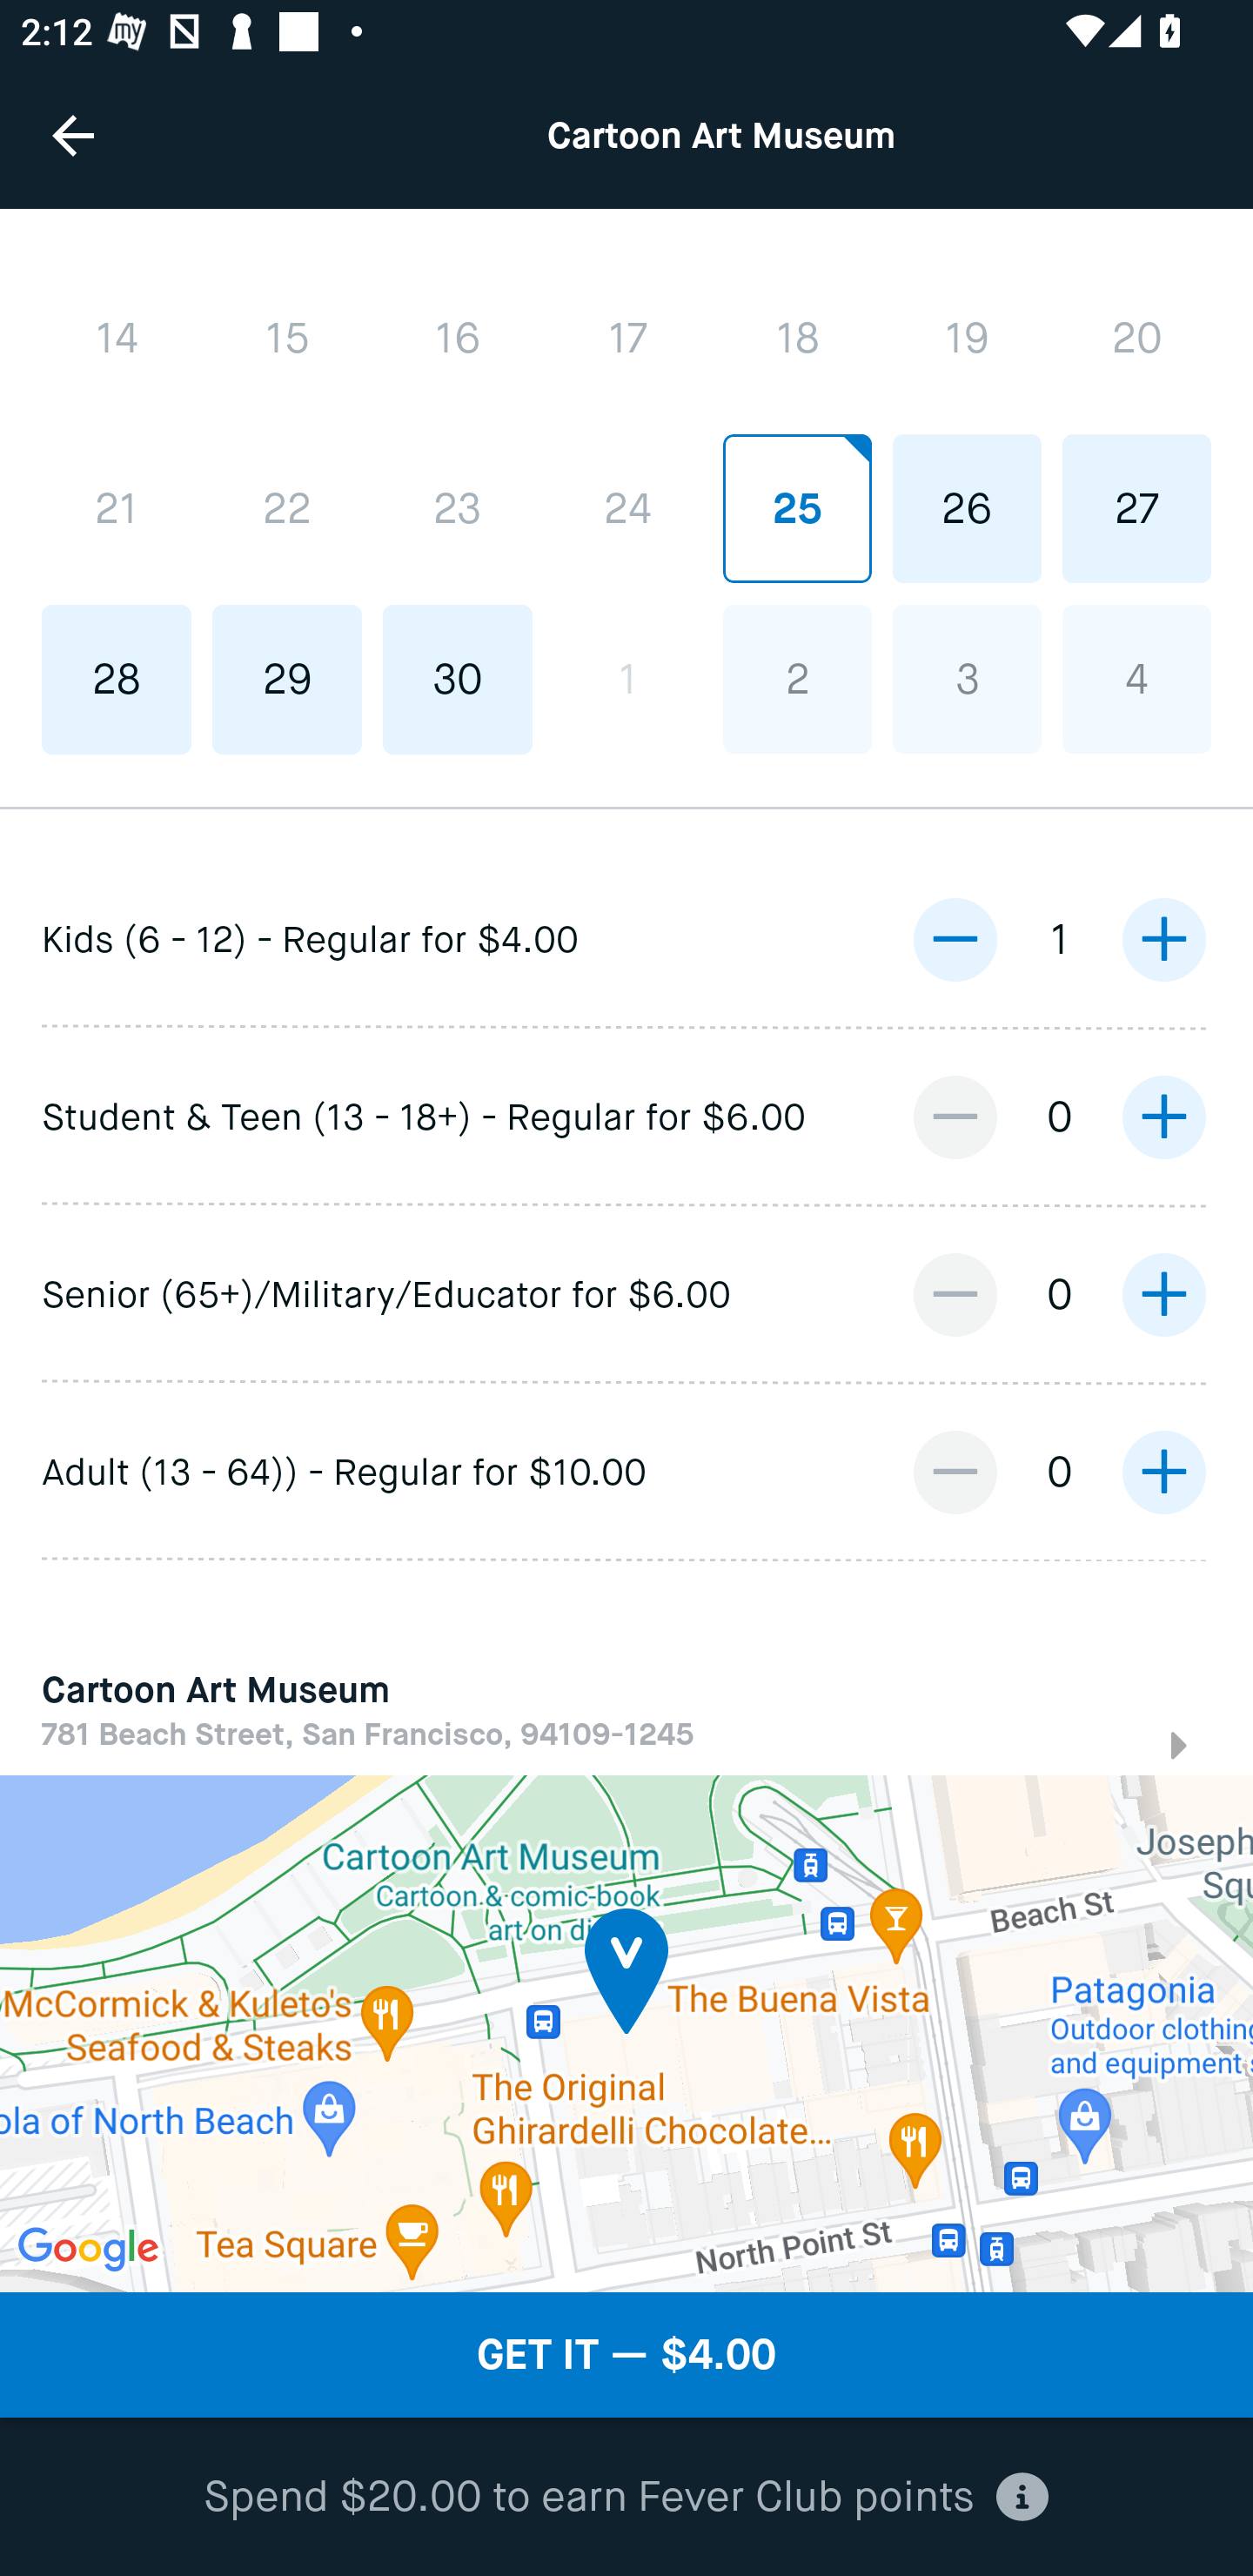 This screenshot has width=1253, height=2576. Describe the element at coordinates (626, 2033) in the screenshot. I see `Google Map Map Marker` at that location.